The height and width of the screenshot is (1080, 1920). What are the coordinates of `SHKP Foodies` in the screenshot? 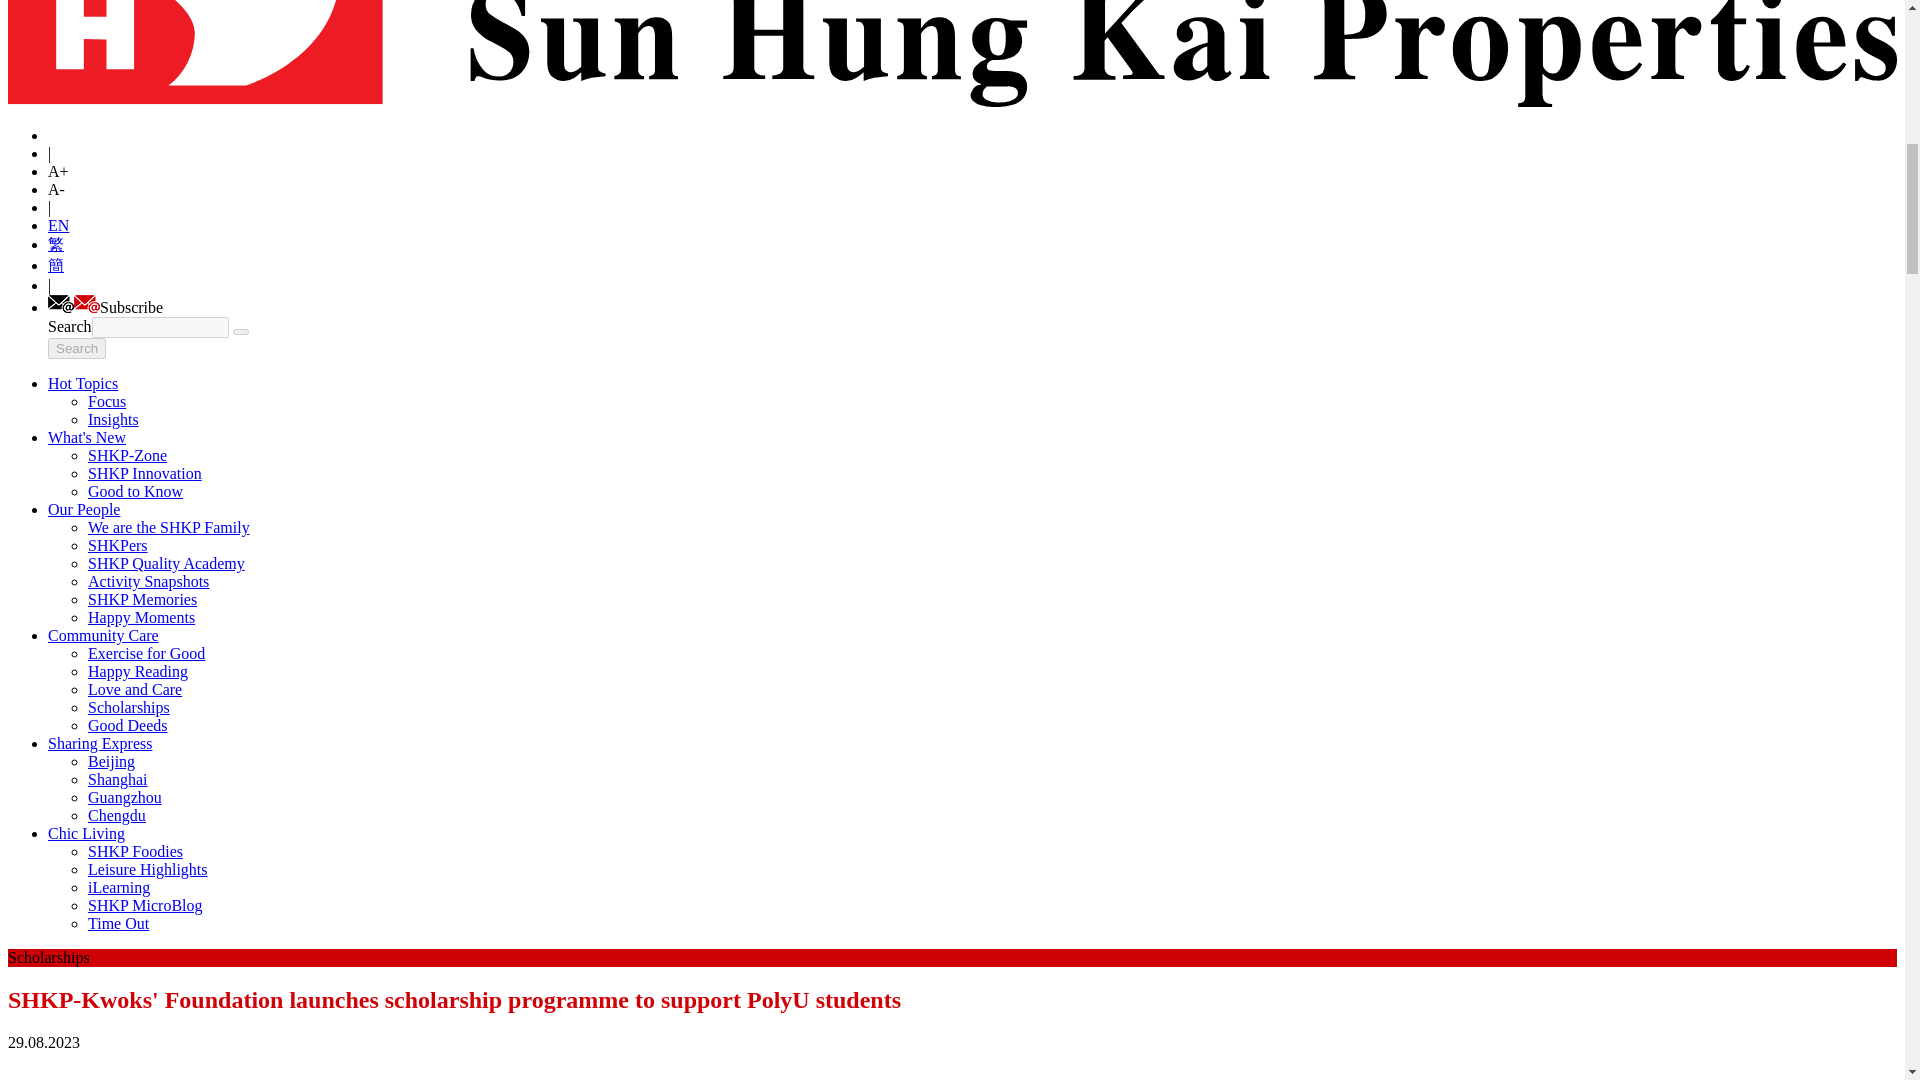 It's located at (135, 851).